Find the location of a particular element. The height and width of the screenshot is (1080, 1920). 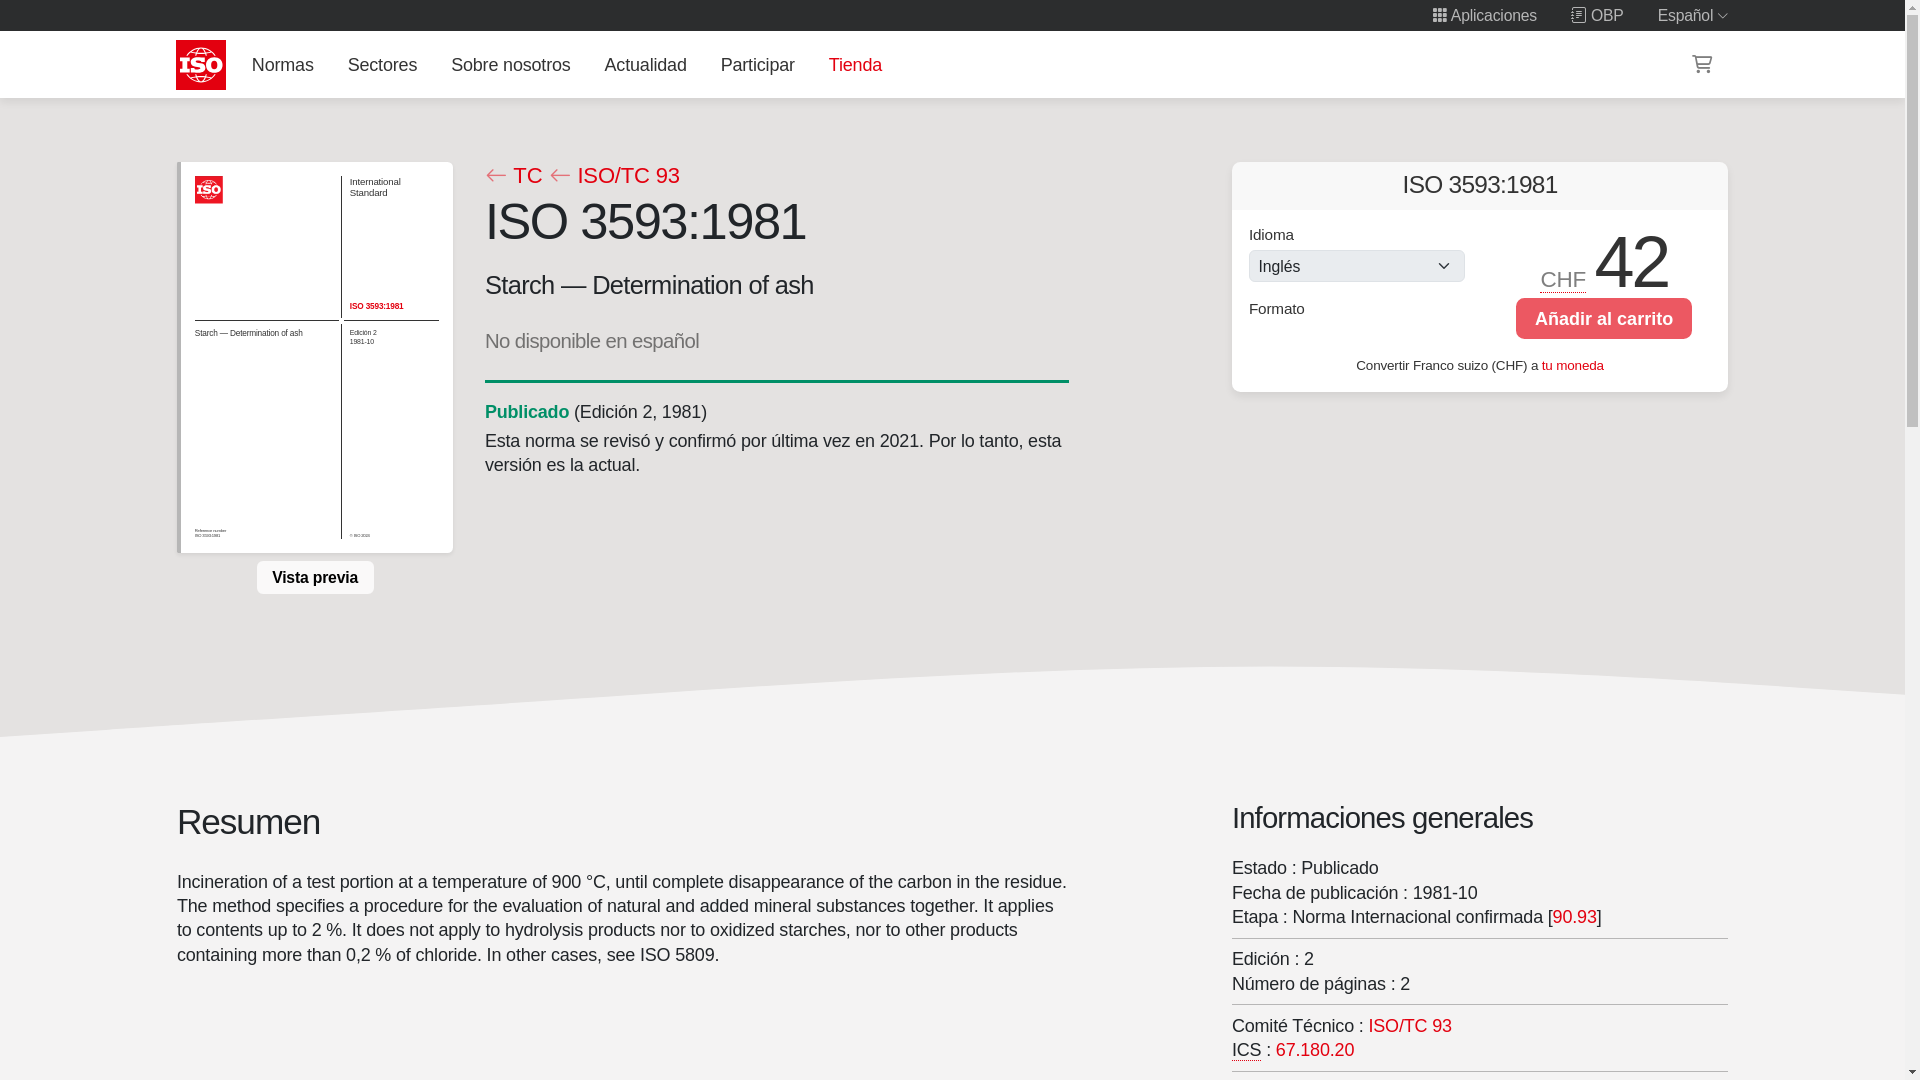

Vista previa is located at coordinates (314, 577).